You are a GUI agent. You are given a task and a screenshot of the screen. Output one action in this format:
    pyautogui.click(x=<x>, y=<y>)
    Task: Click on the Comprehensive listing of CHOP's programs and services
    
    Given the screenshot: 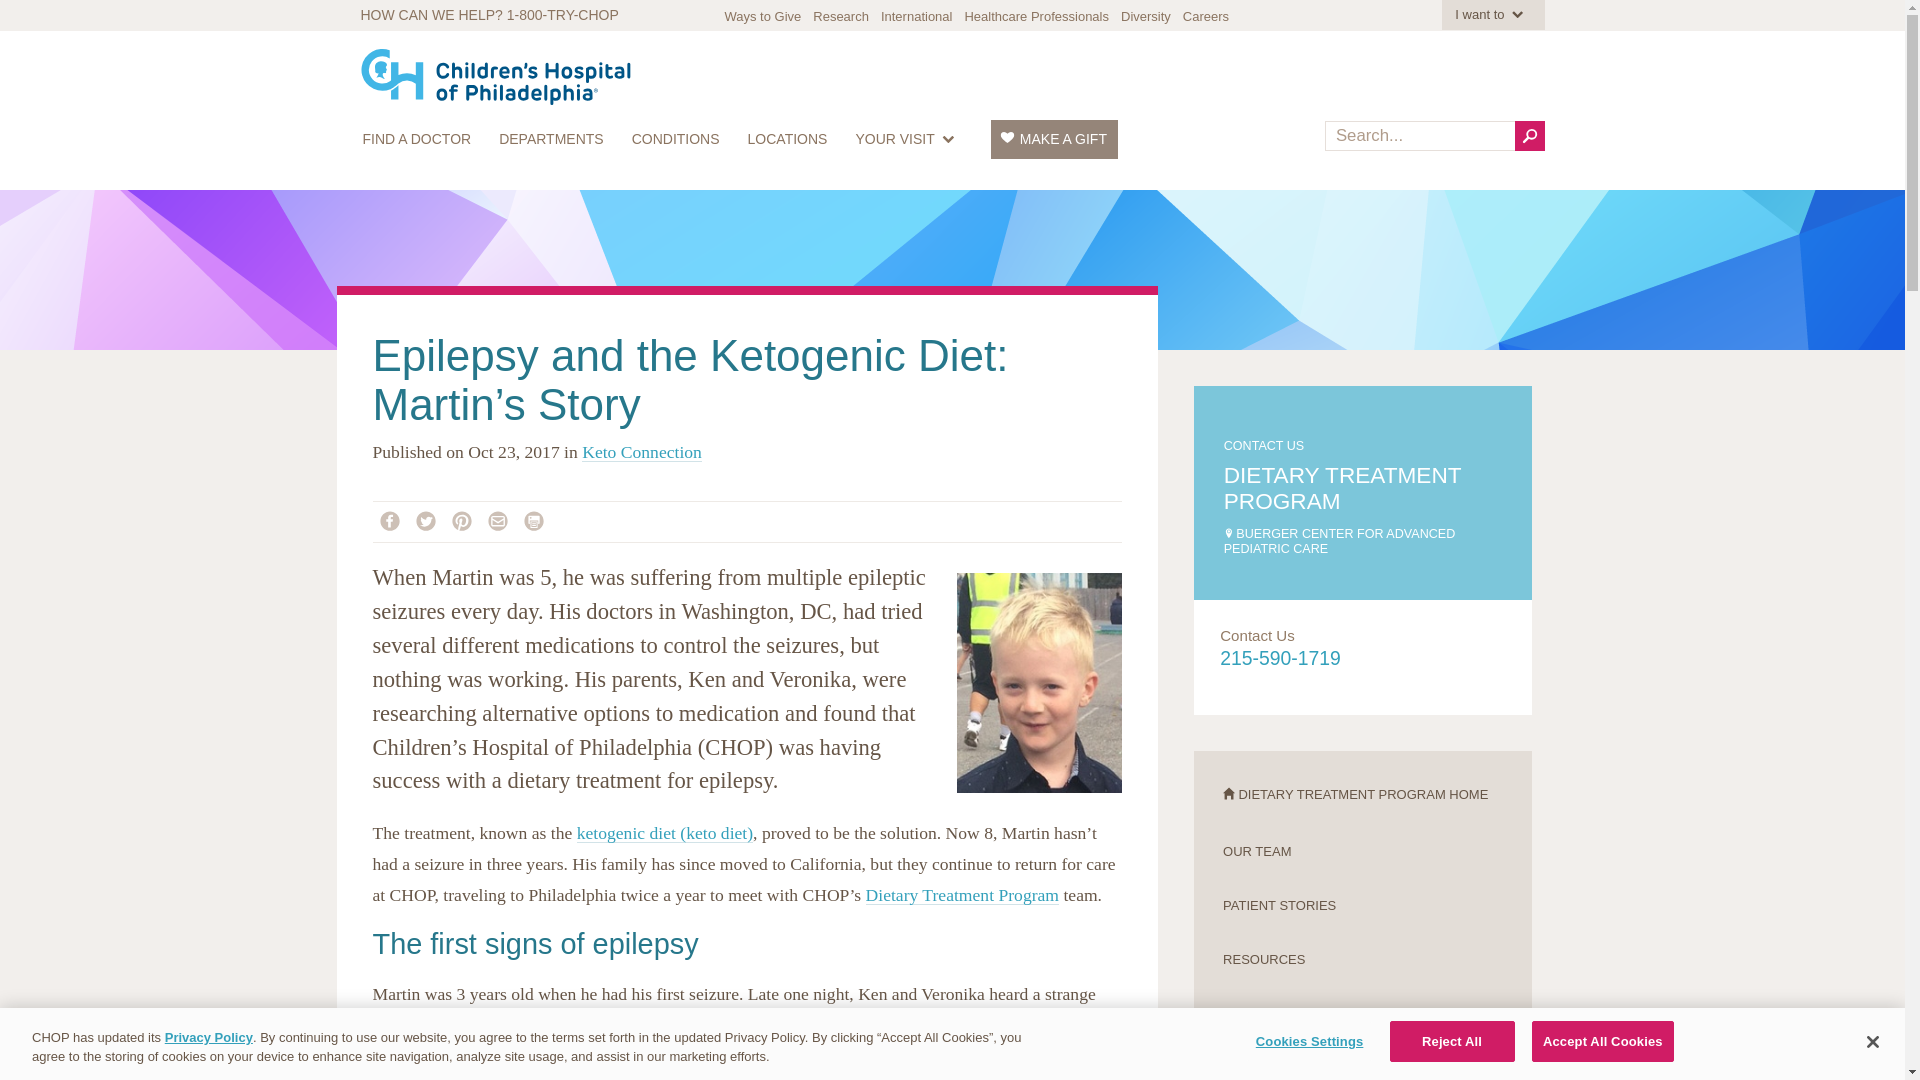 What is the action you would take?
    pyautogui.click(x=552, y=138)
    